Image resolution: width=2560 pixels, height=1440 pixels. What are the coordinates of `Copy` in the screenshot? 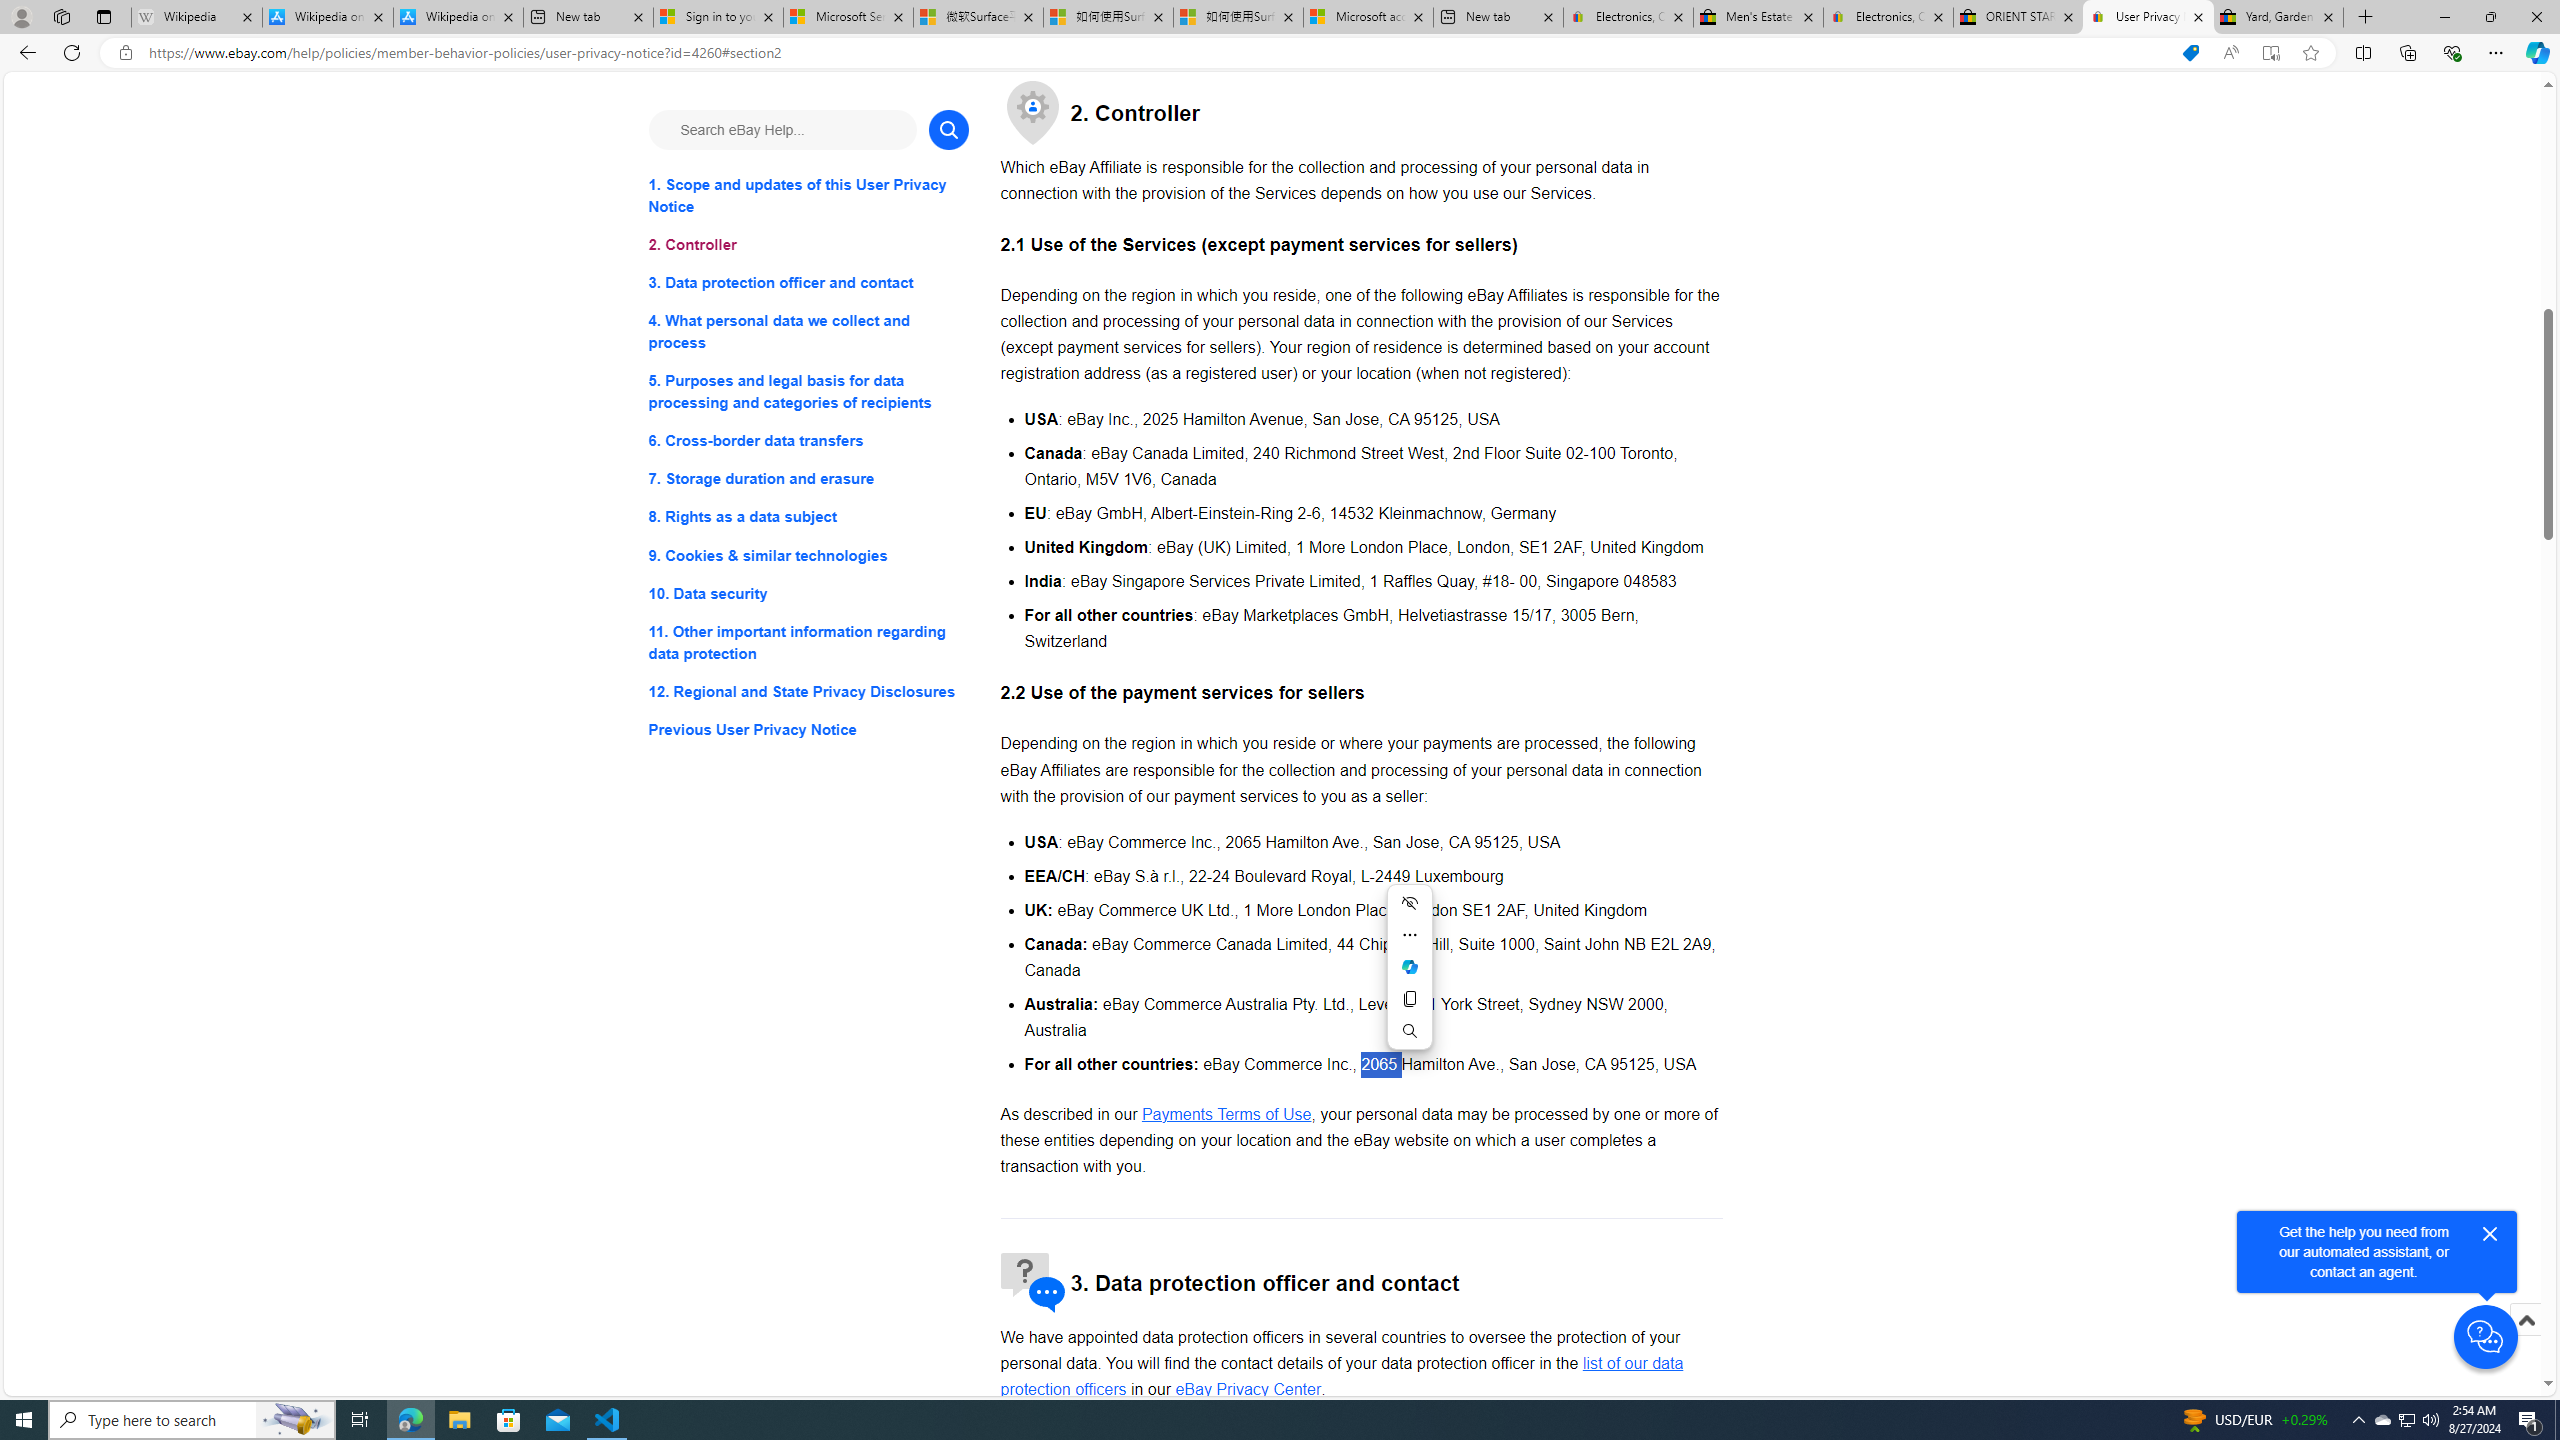 It's located at (1409, 999).